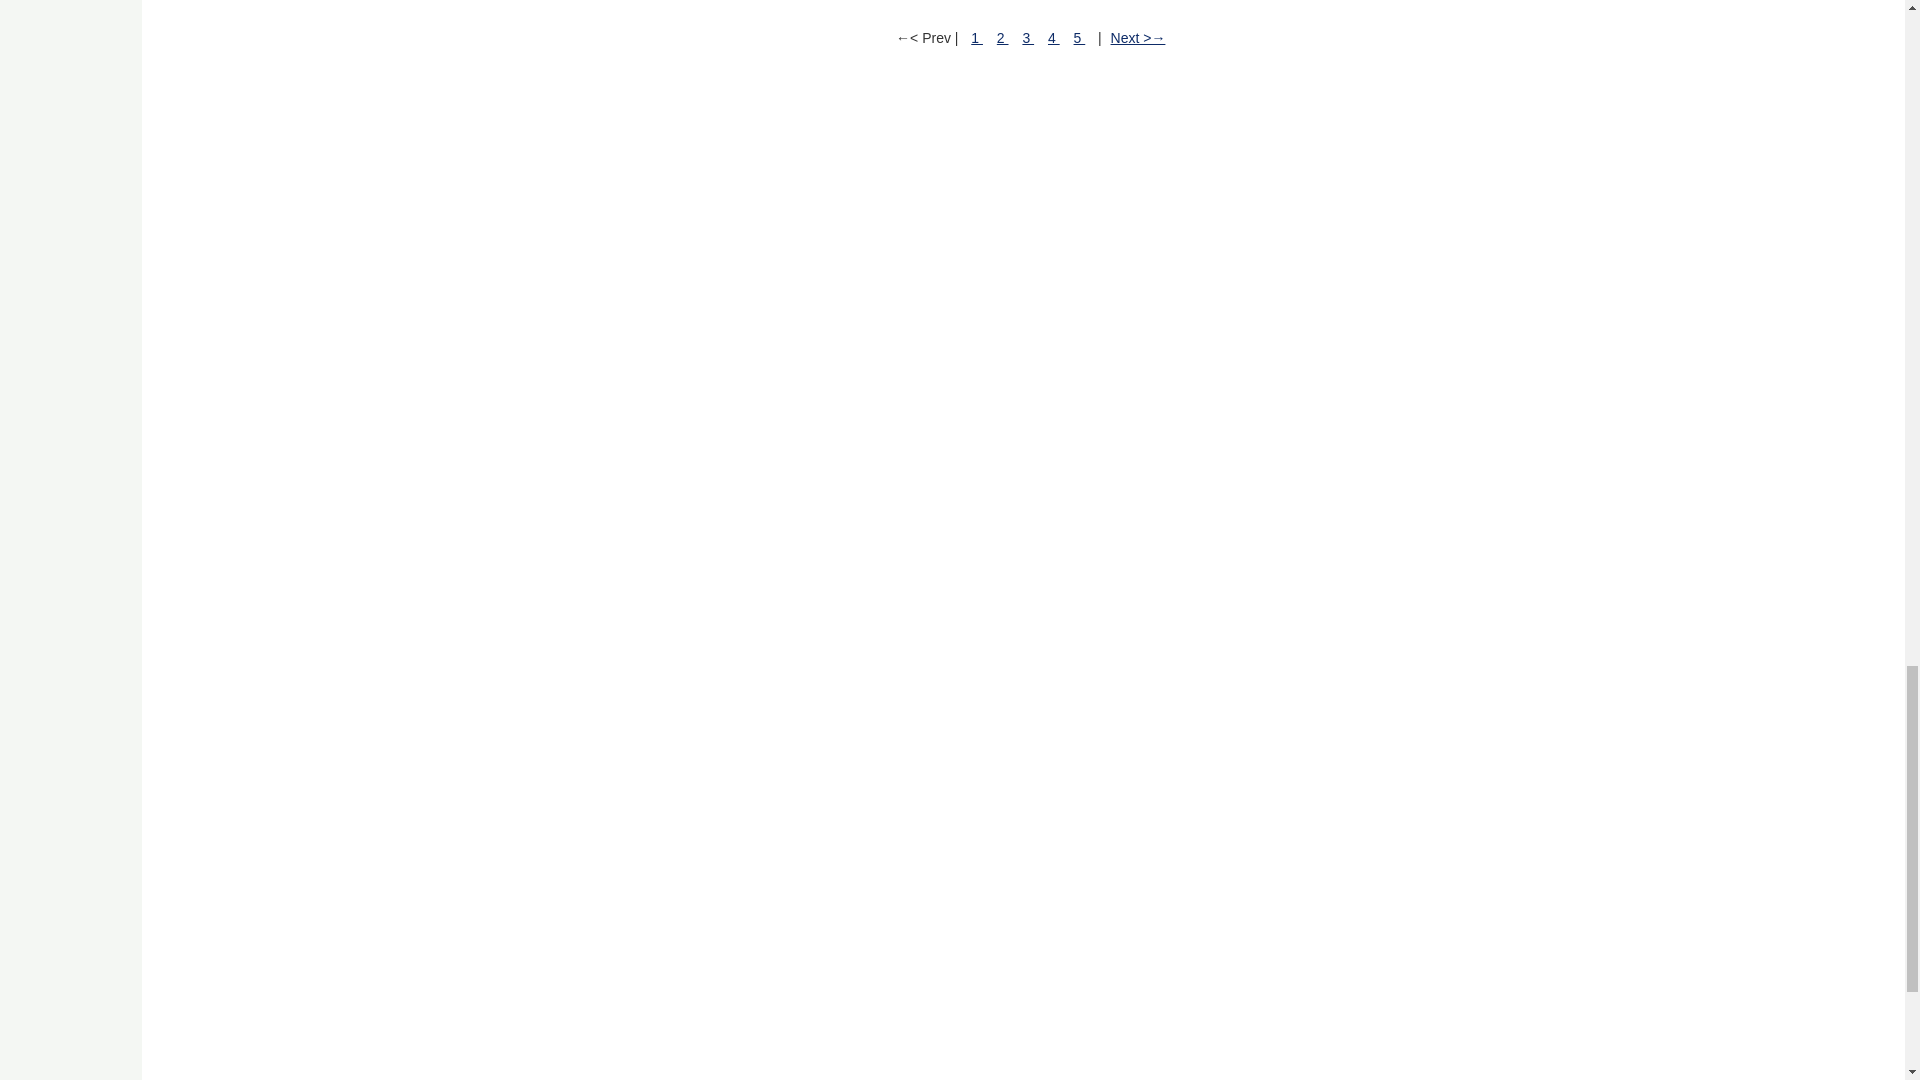 This screenshot has height=1080, width=1920. Describe the element at coordinates (751, 1022) in the screenshot. I see `Advertisement` at that location.